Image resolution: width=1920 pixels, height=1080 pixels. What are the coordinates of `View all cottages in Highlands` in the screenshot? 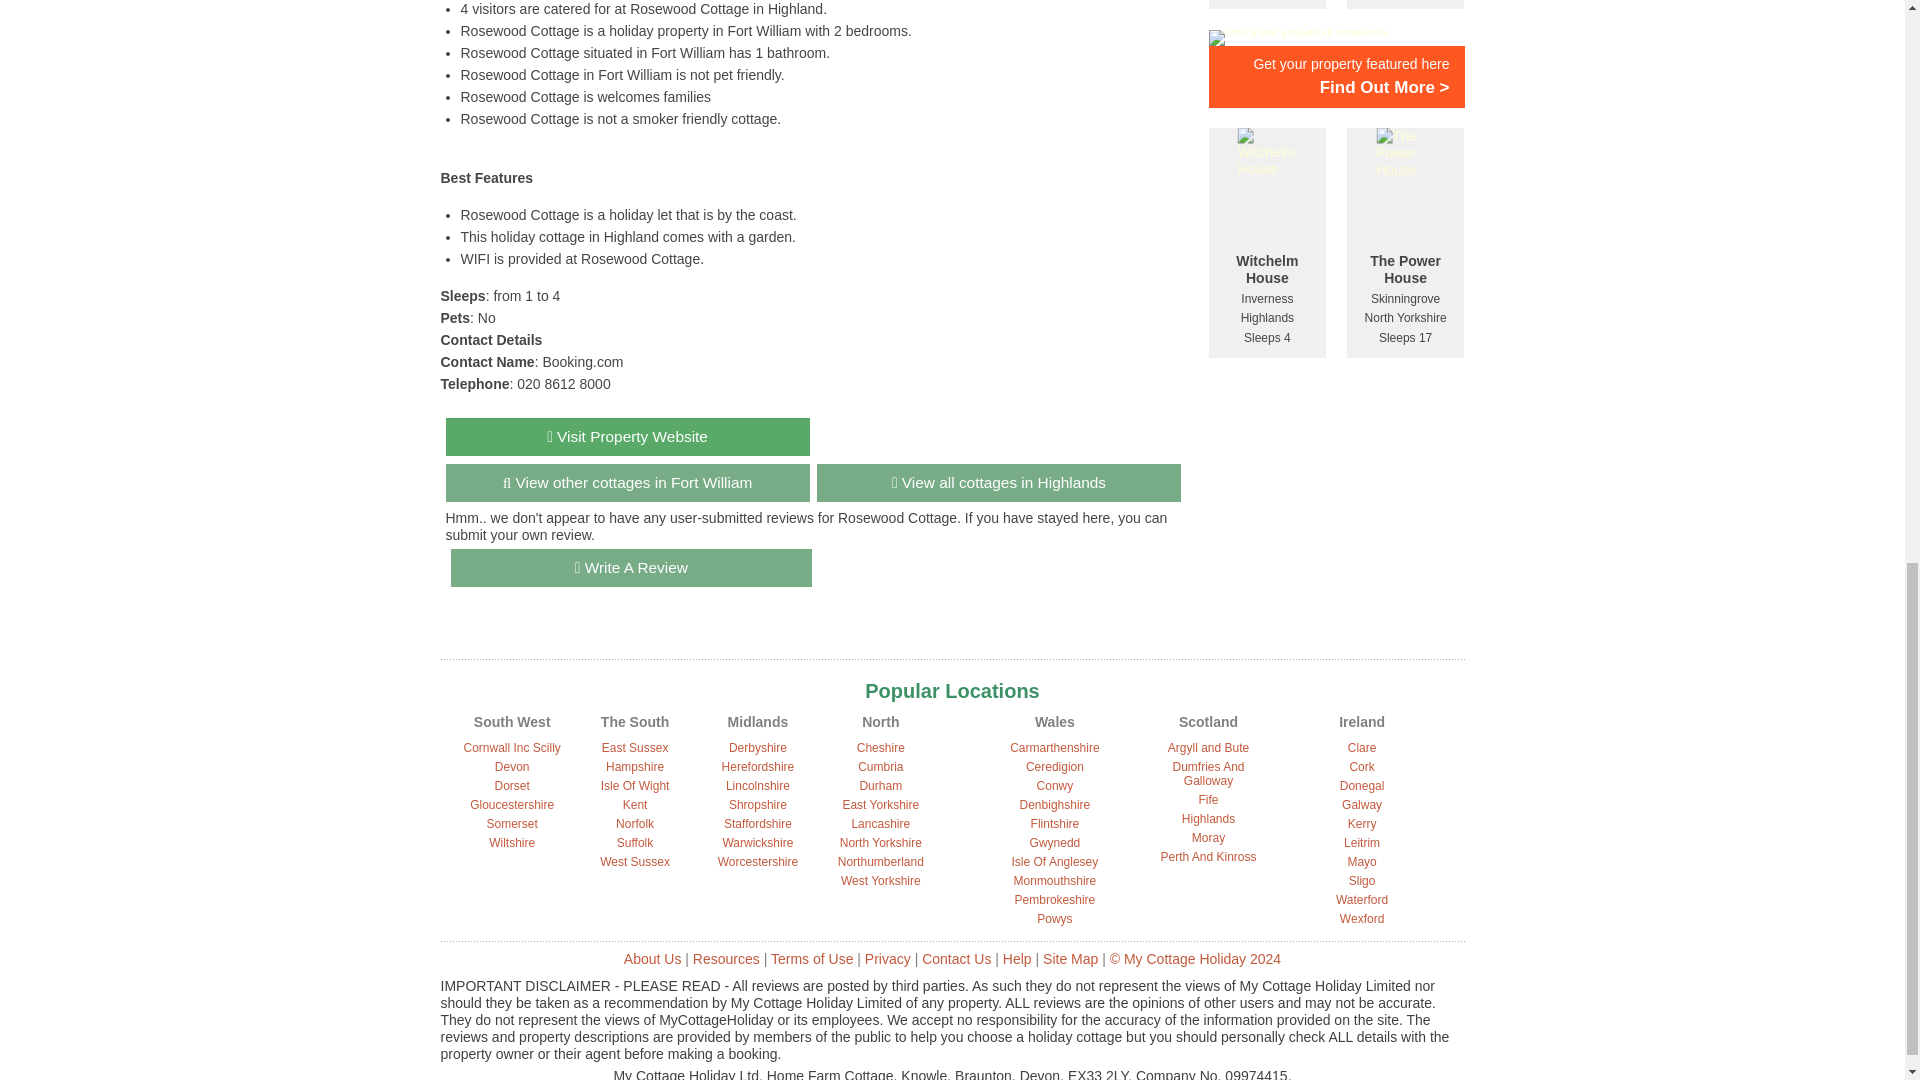 It's located at (998, 483).